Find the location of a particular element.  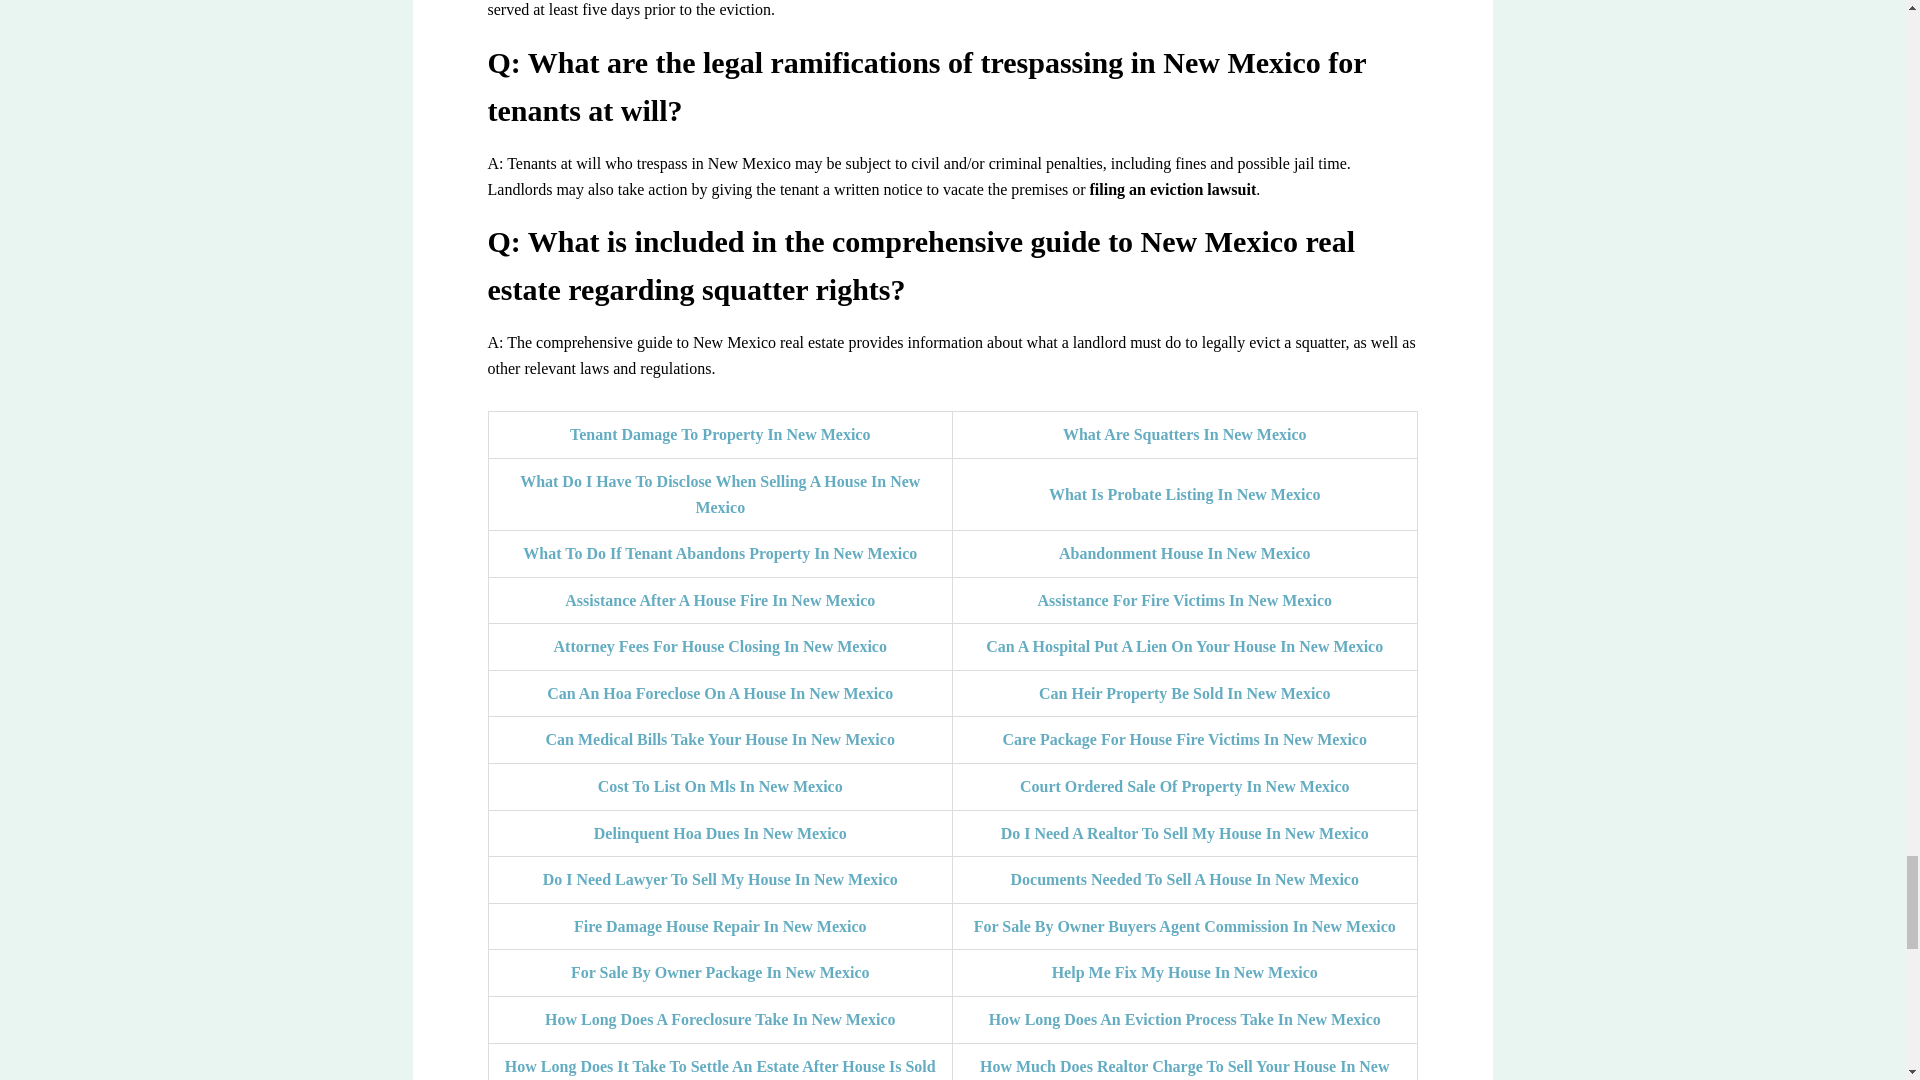

What Are Squatters In New Mexico is located at coordinates (1185, 434).